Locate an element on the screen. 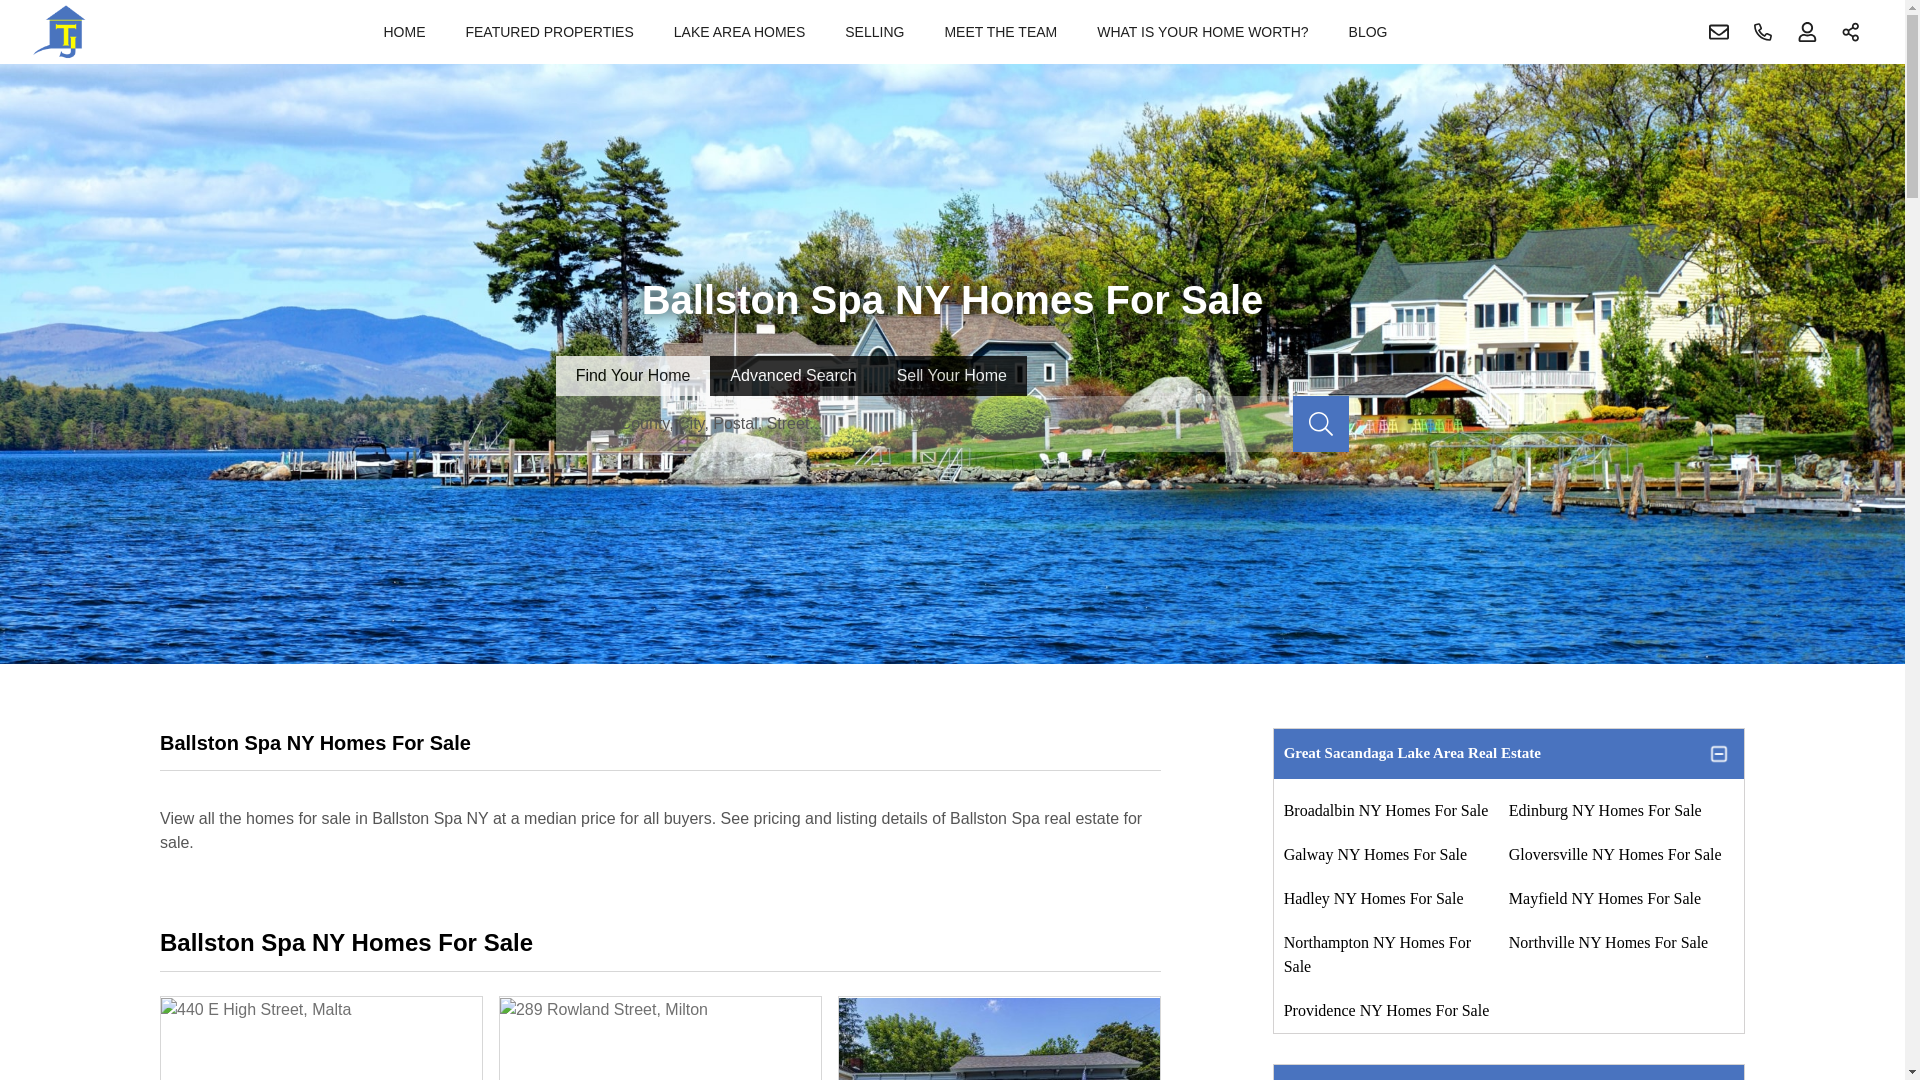 Image resolution: width=1920 pixels, height=1080 pixels. Sign up or Sign in is located at coordinates (1807, 32).